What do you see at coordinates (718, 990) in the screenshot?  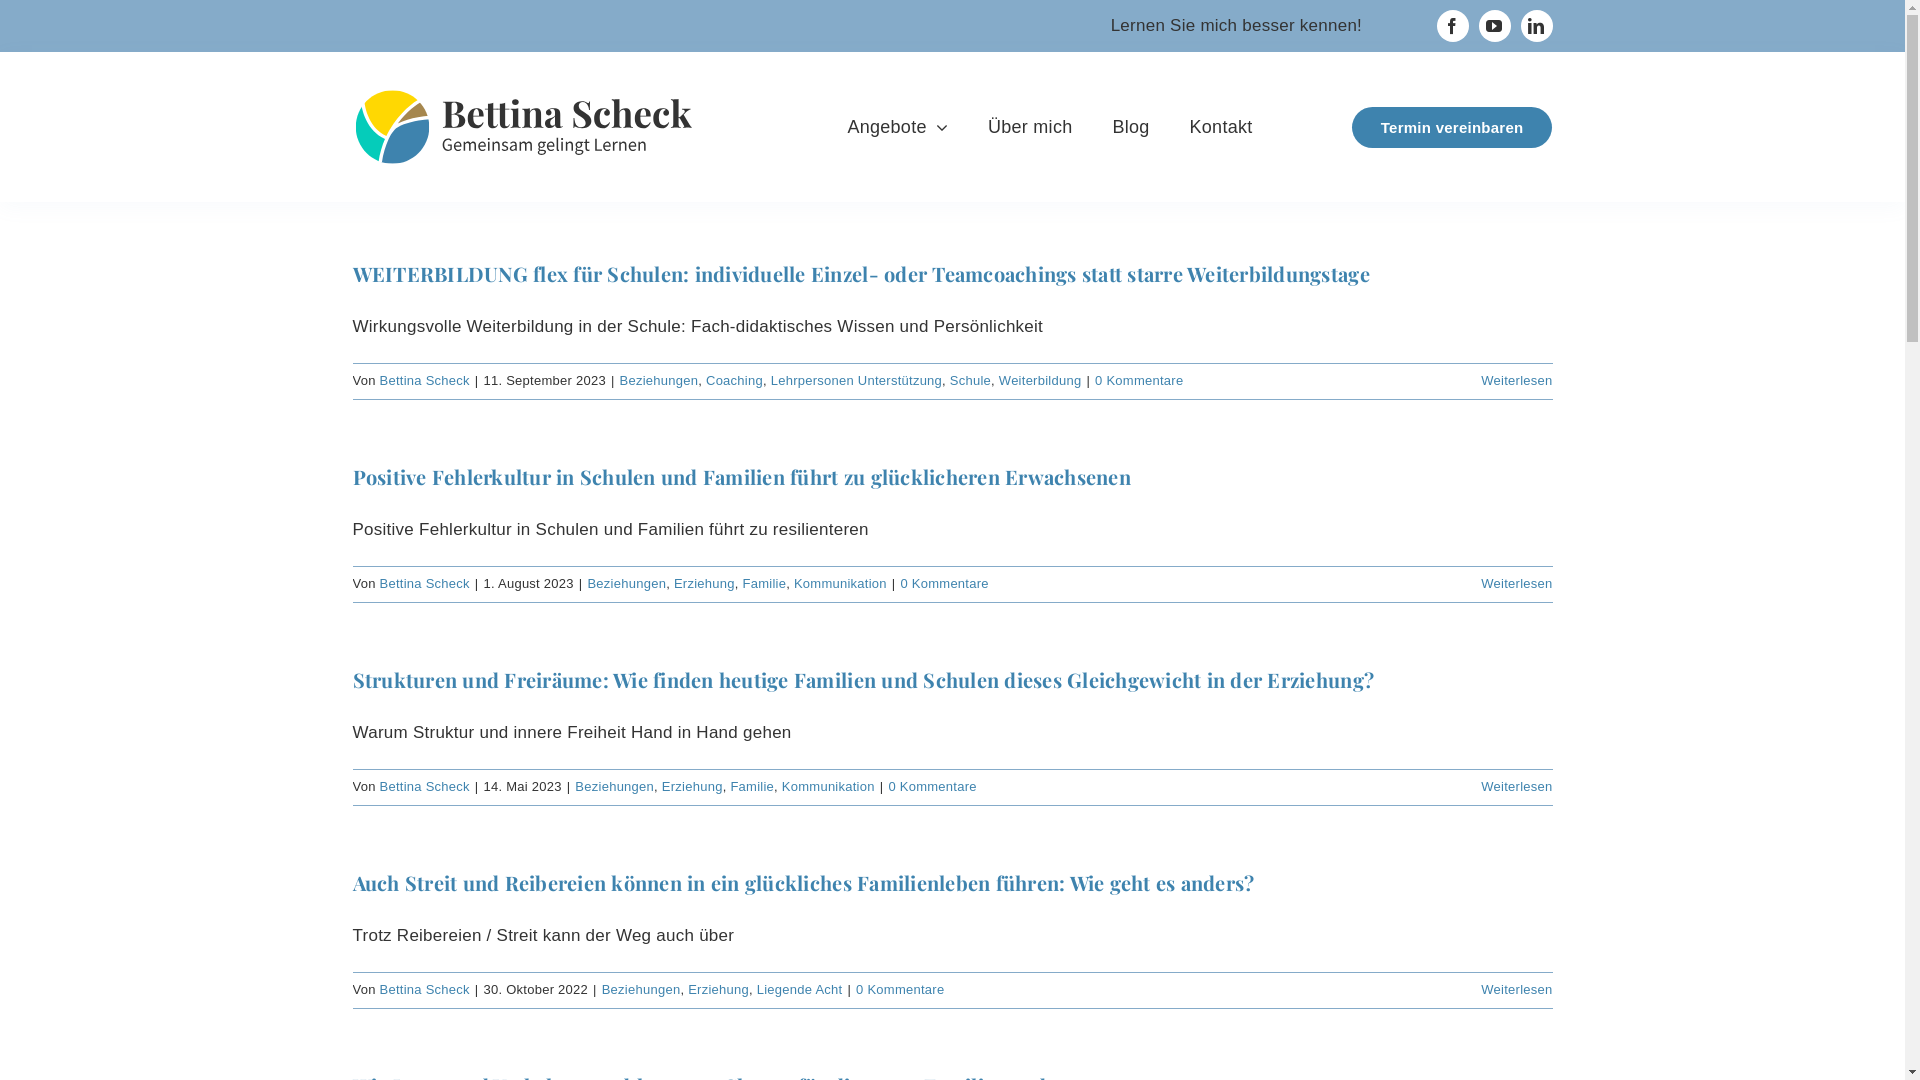 I see `Erziehung` at bounding box center [718, 990].